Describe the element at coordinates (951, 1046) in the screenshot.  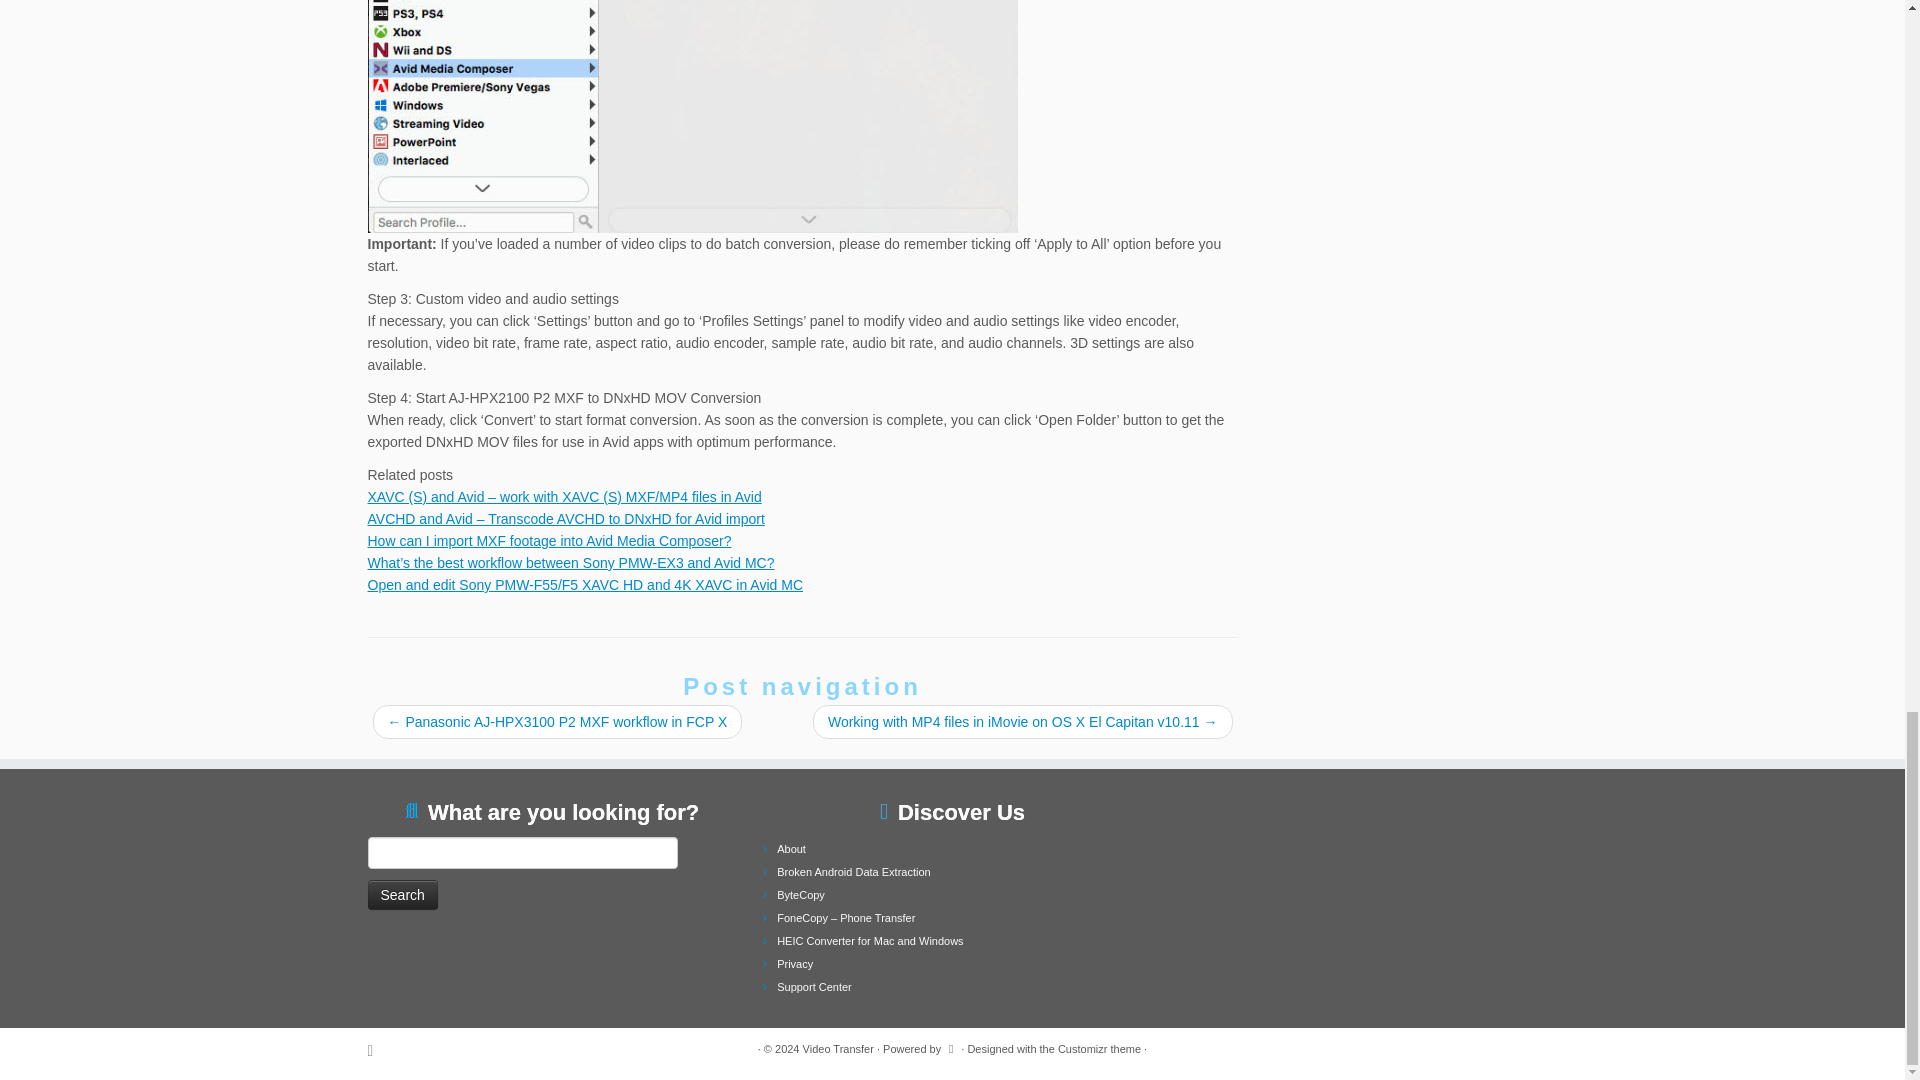
I see `Powered by WordPress` at that location.